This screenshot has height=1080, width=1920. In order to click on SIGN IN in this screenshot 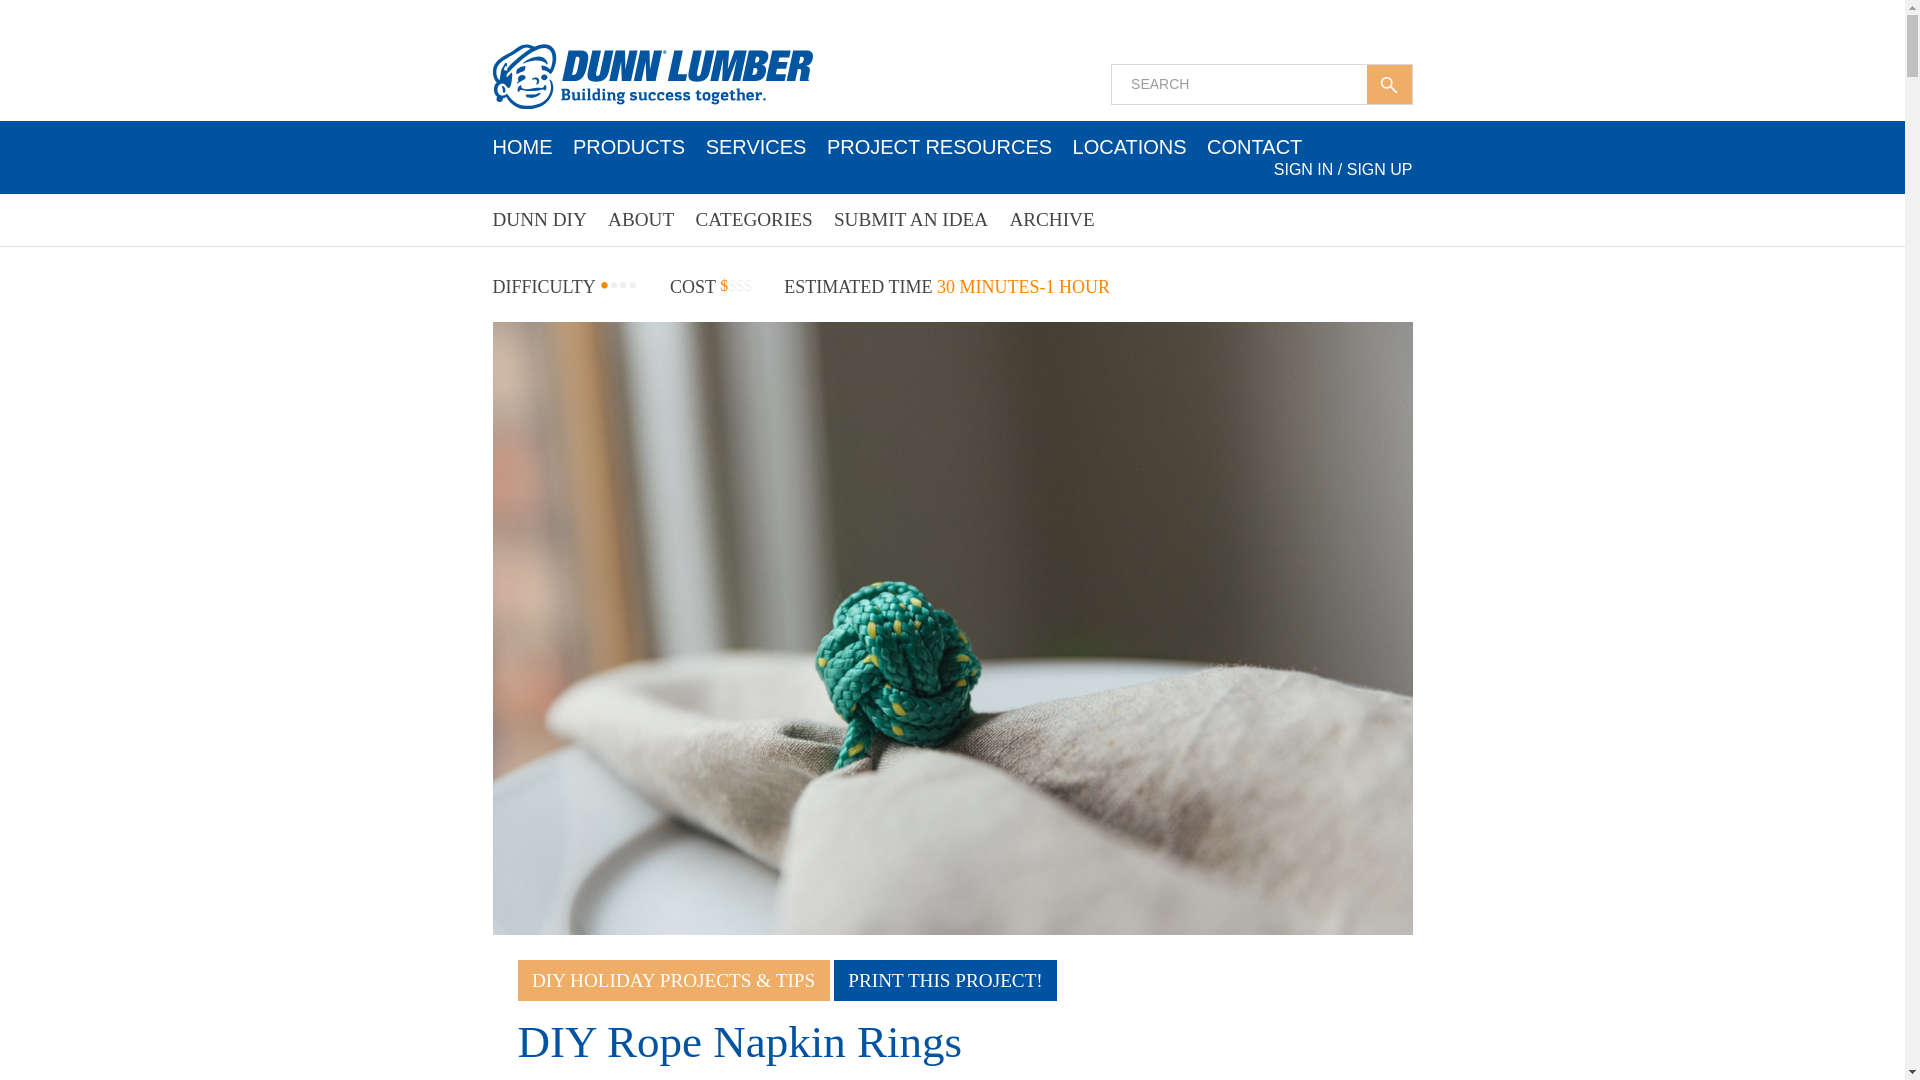, I will do `click(1304, 169)`.